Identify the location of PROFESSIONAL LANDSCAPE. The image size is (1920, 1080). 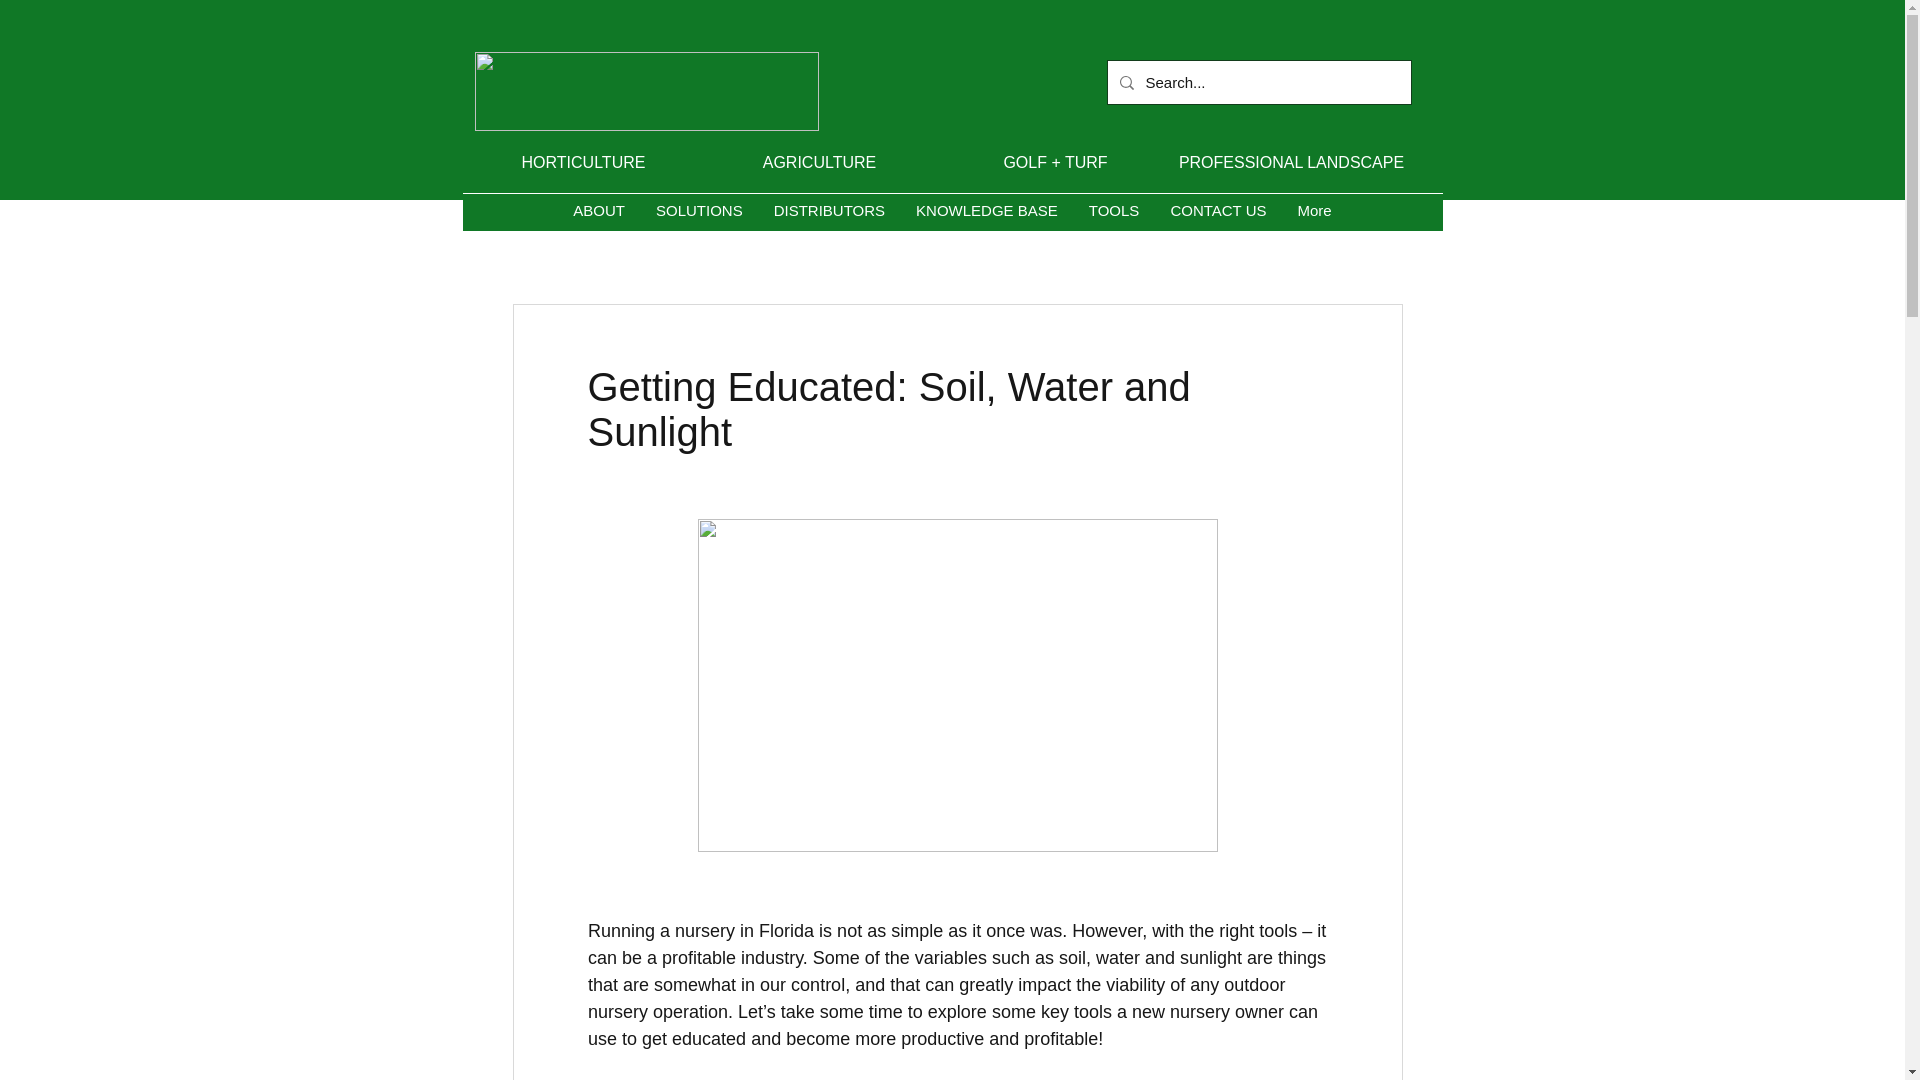
(1290, 162).